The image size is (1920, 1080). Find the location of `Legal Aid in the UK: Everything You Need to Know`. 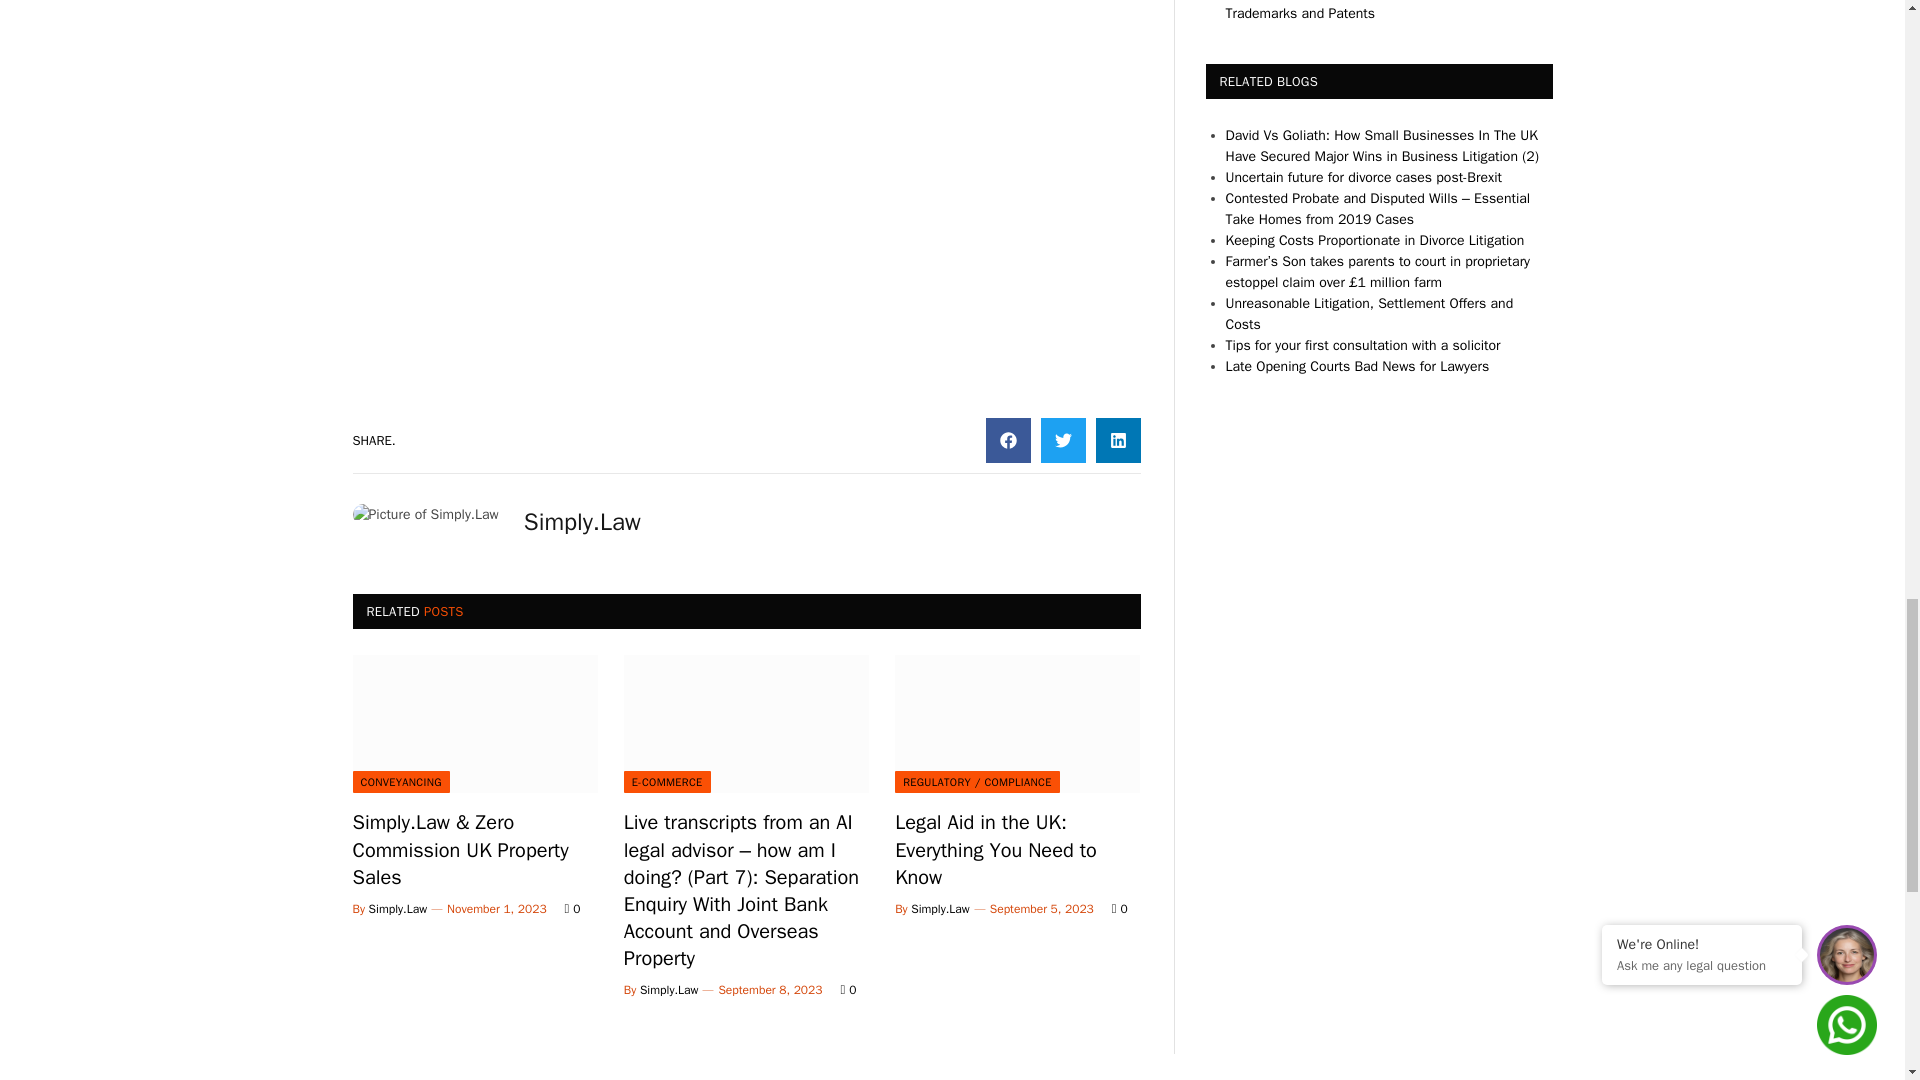

Legal Aid in the UK: Everything You Need to Know is located at coordinates (1017, 723).